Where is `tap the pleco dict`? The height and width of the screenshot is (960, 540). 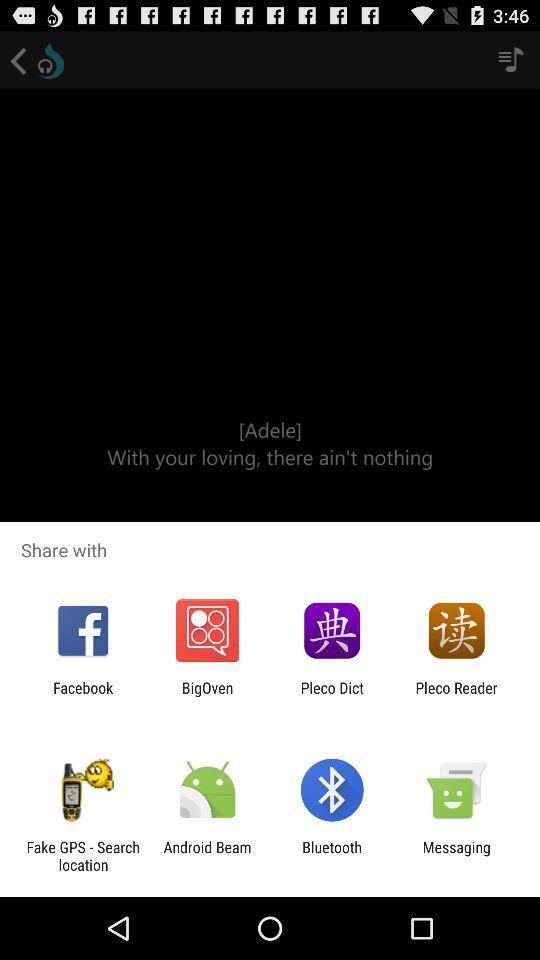
tap the pleco dict is located at coordinates (332, 696).